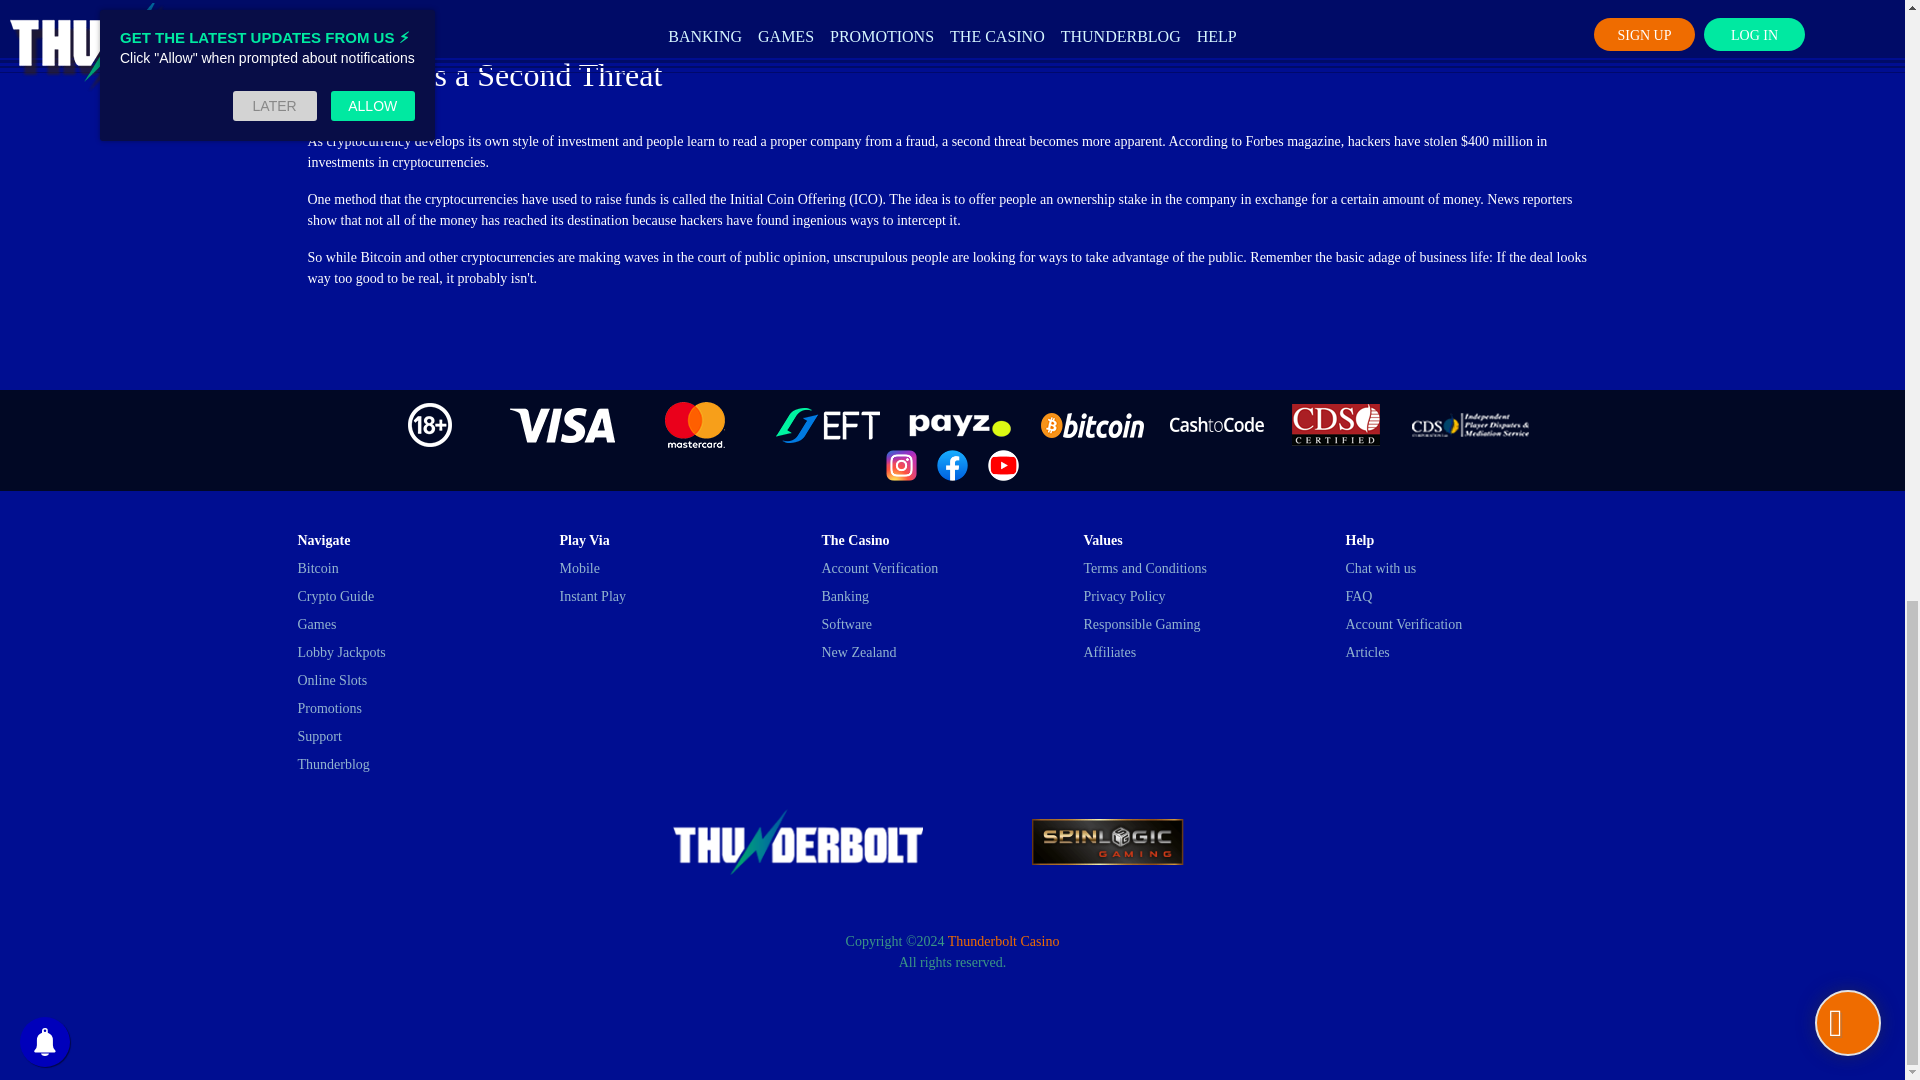  I want to click on Mobile, so click(580, 568).